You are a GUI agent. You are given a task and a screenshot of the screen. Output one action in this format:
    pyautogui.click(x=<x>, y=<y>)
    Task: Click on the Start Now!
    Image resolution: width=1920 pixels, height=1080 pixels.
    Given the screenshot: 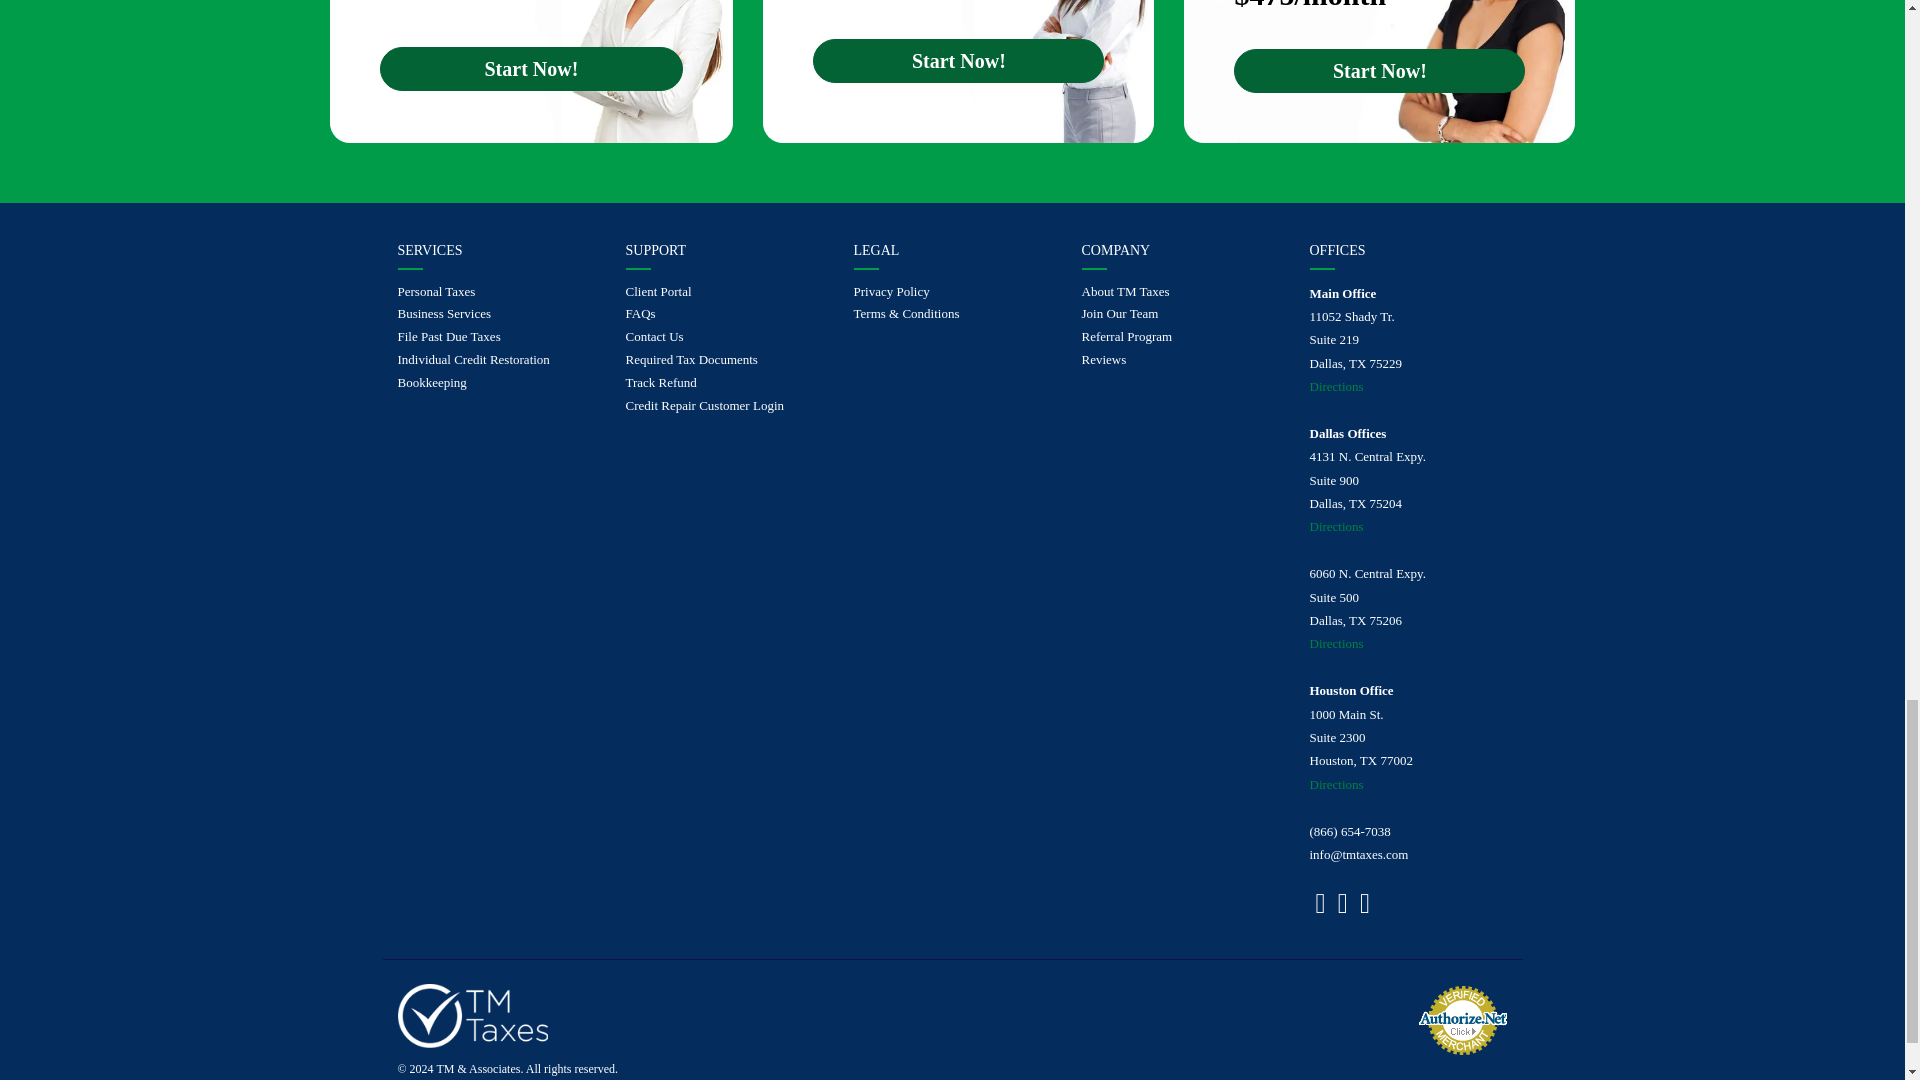 What is the action you would take?
    pyautogui.click(x=1379, y=70)
    